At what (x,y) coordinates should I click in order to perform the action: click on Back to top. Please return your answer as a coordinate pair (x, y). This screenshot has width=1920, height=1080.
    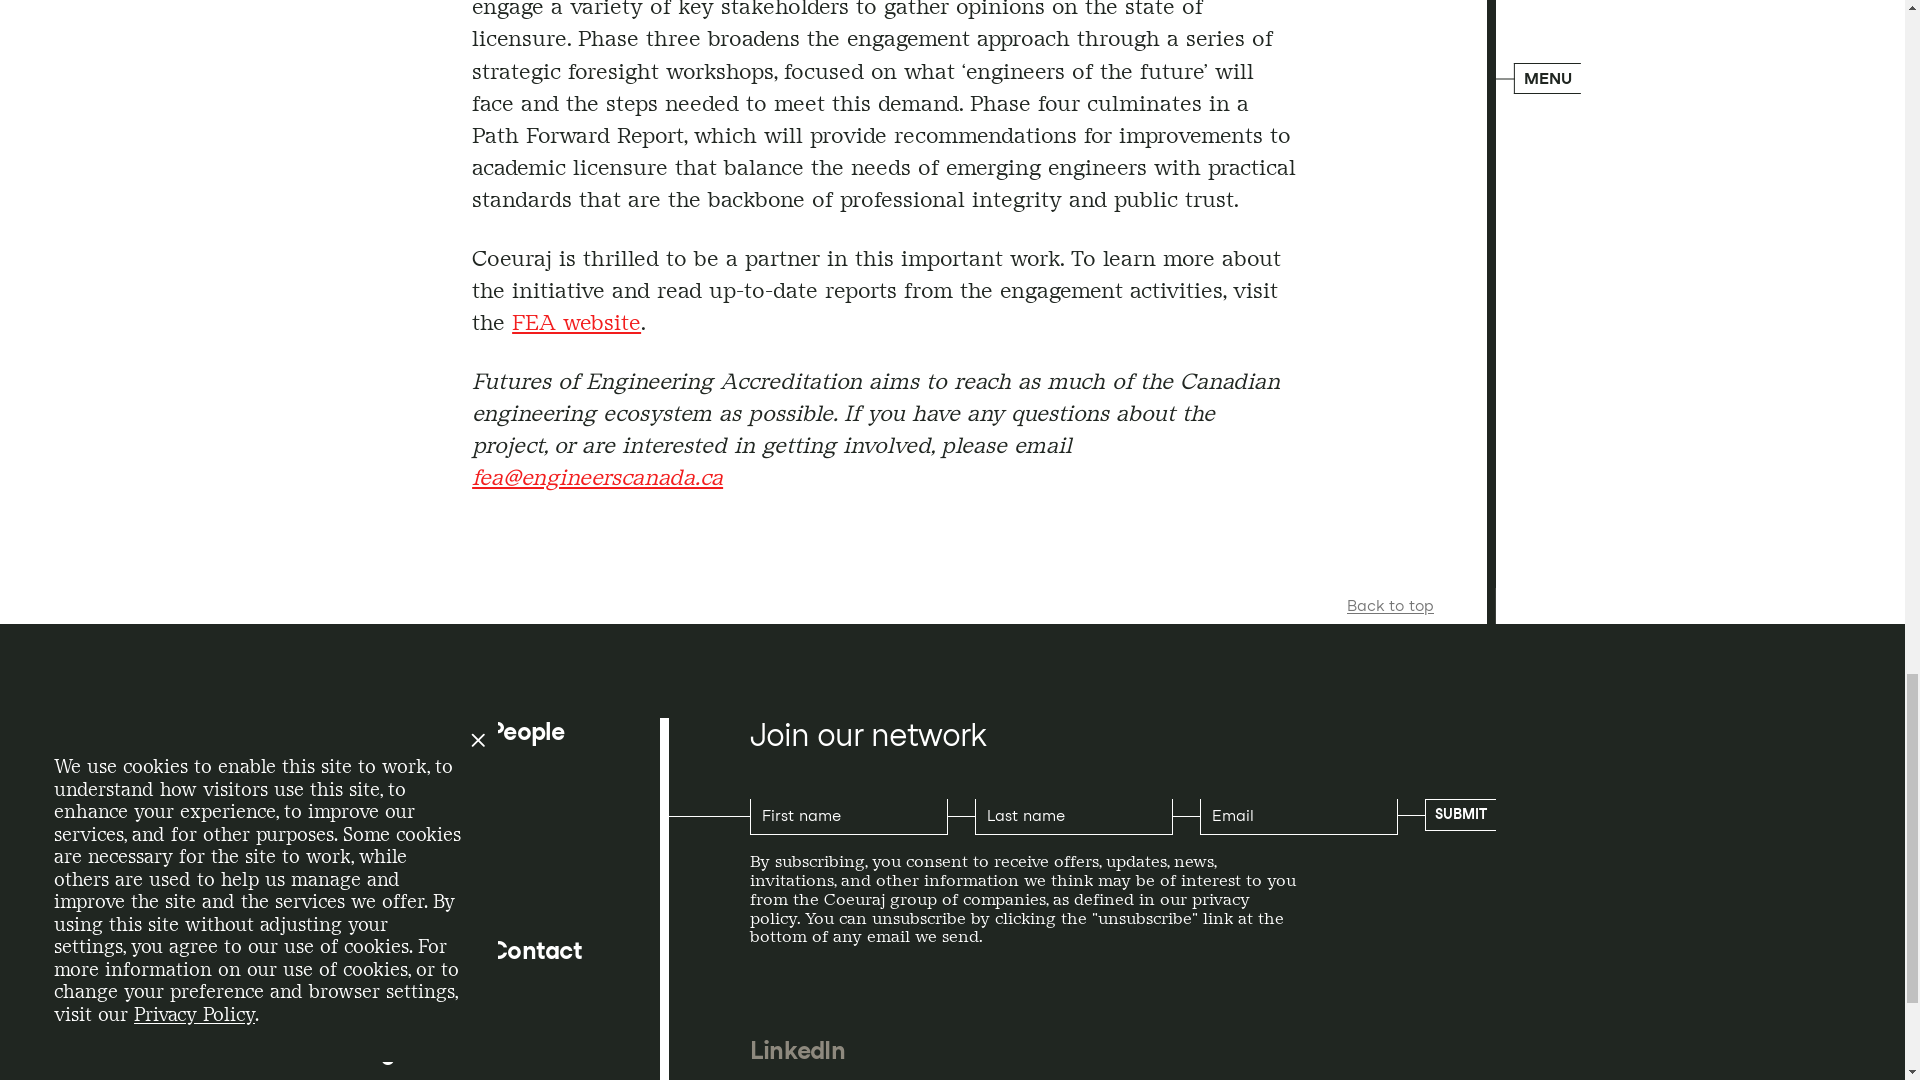
    Looking at the image, I should click on (1390, 606).